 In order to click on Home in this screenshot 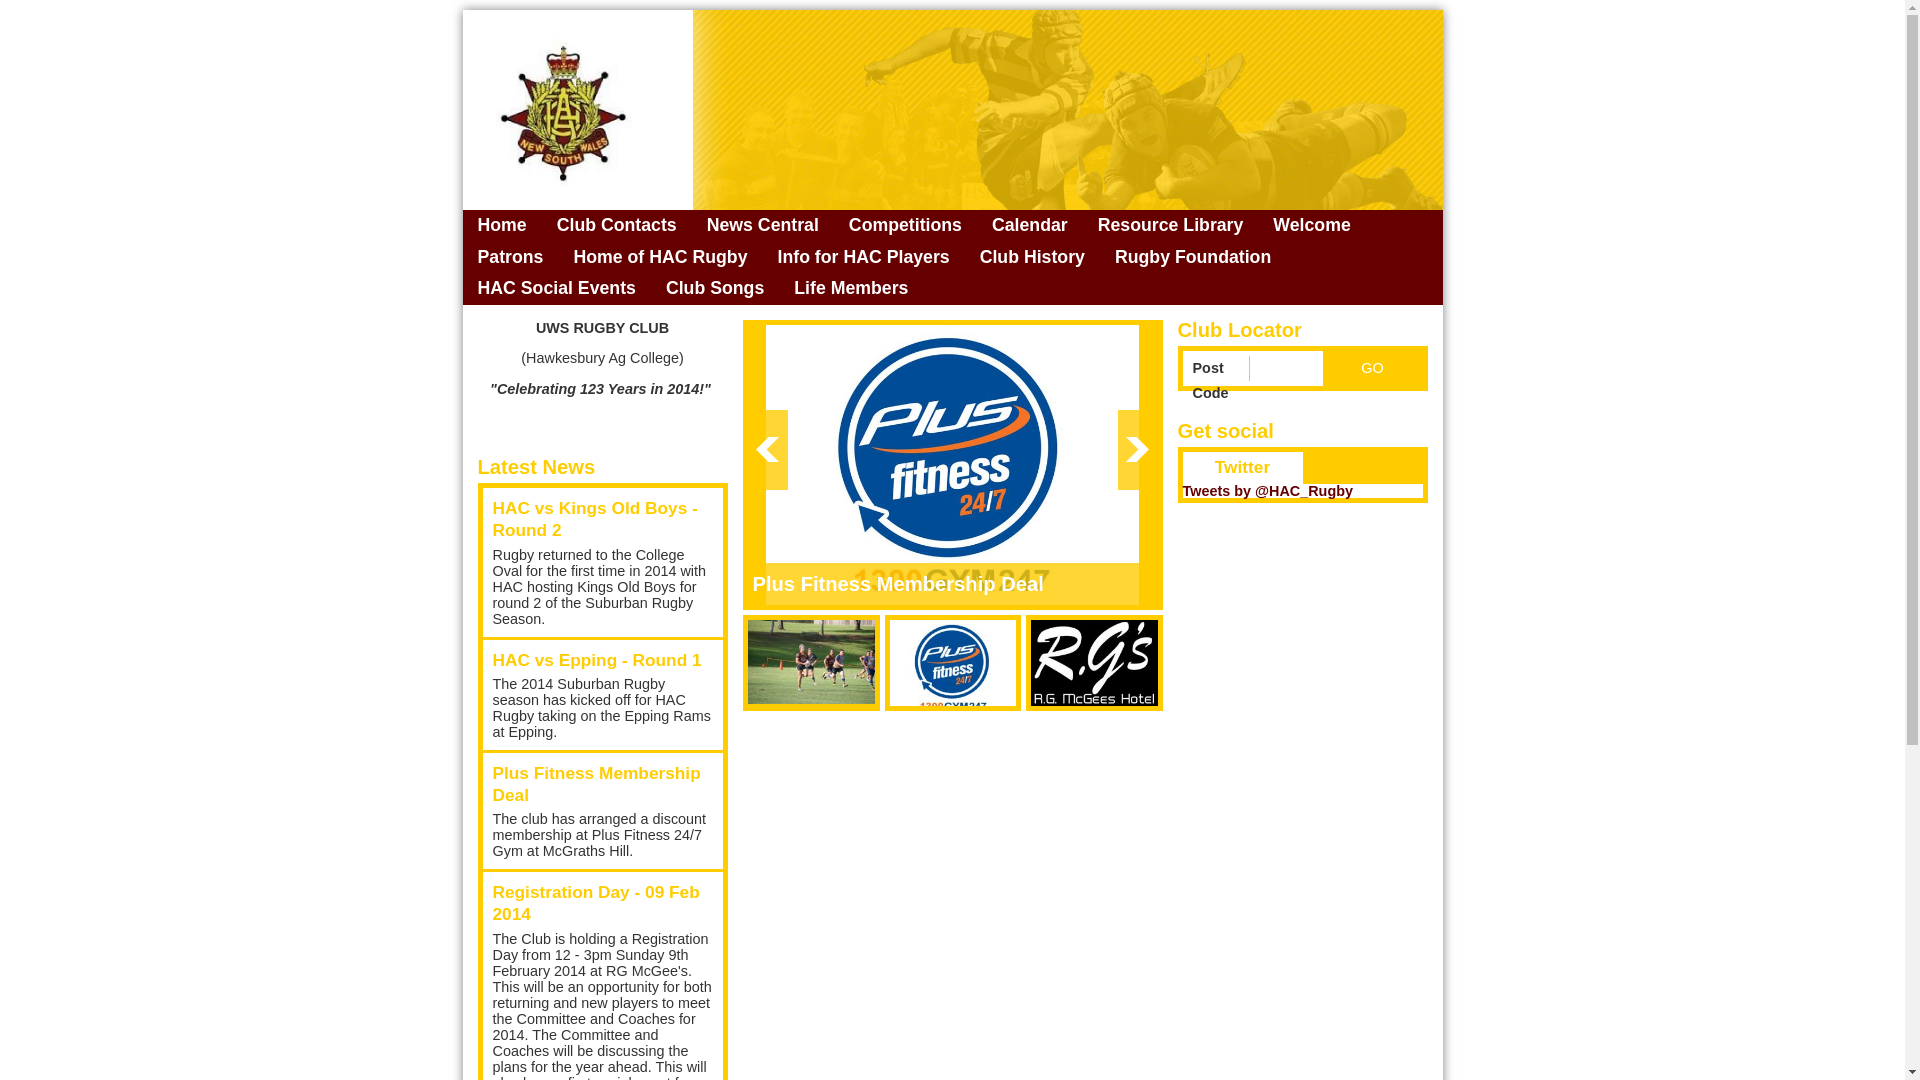, I will do `click(502, 226)`.